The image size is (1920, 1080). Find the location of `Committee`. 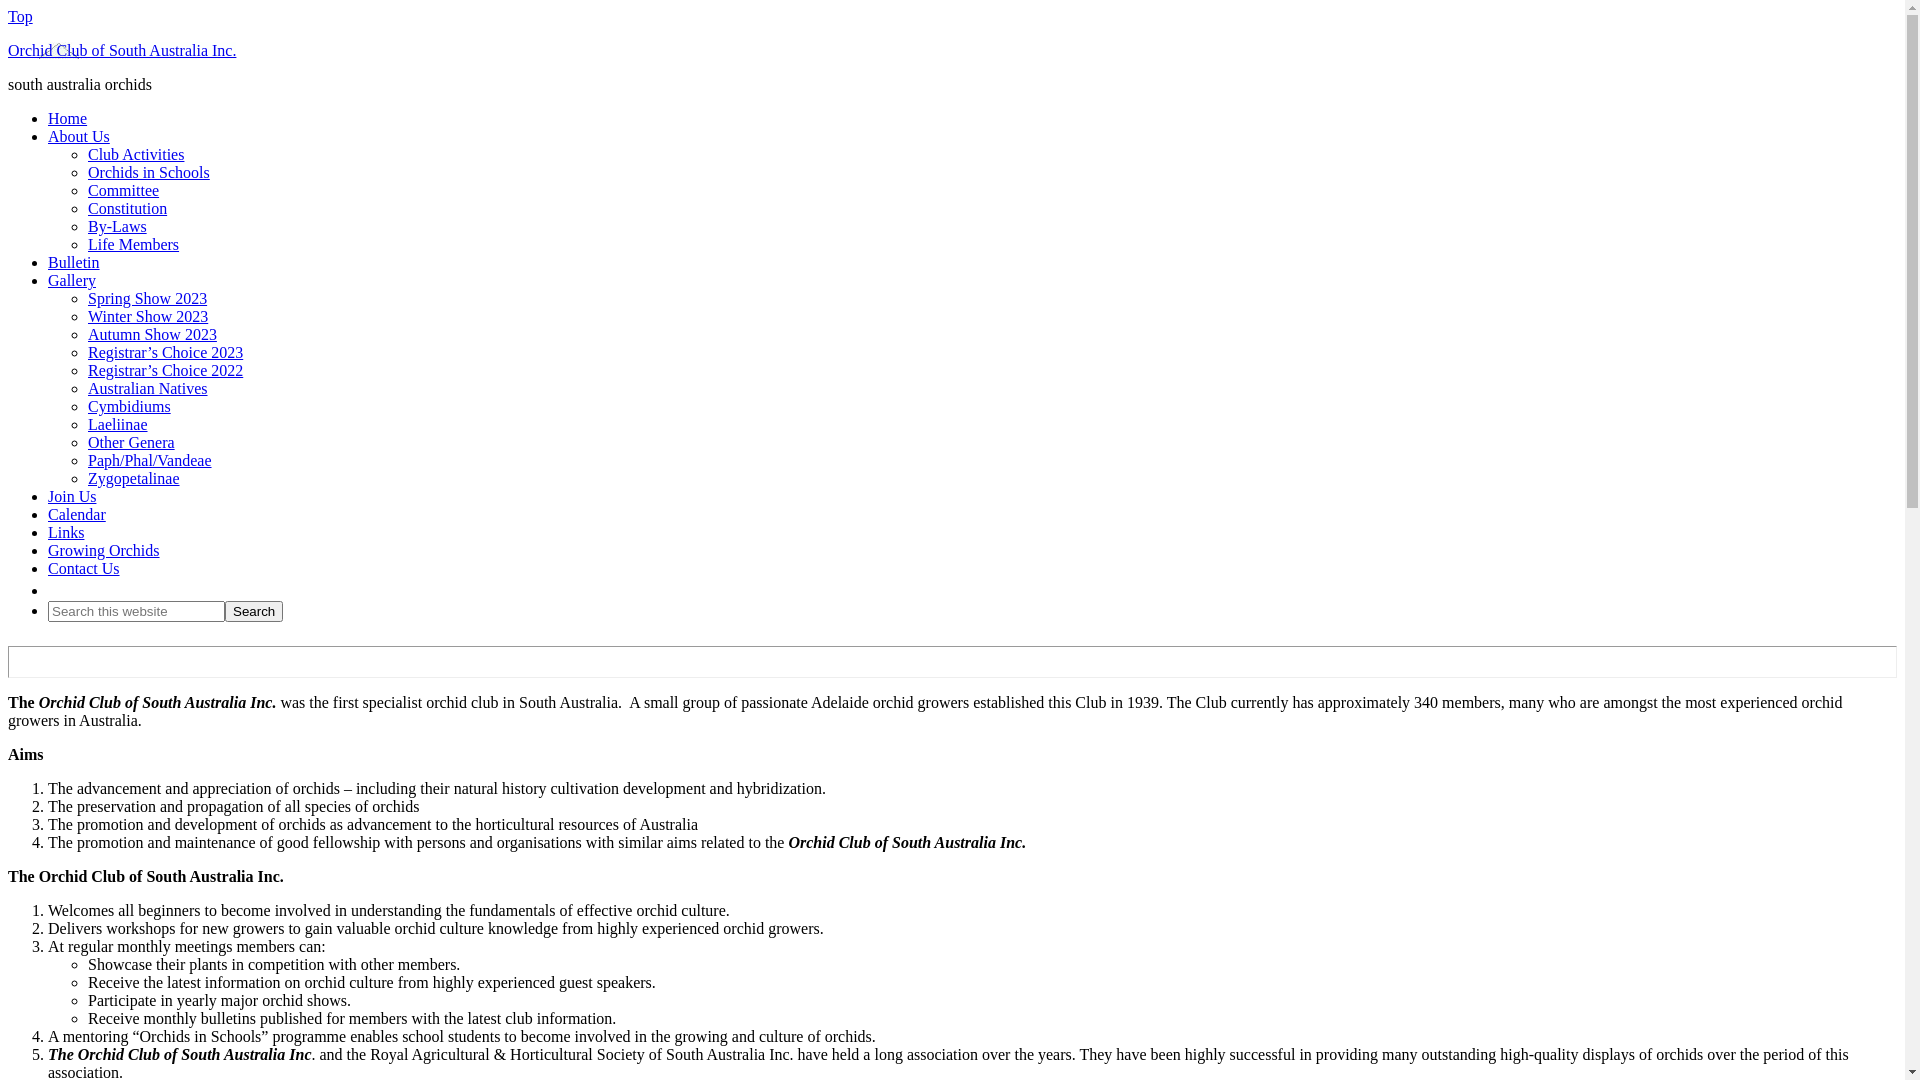

Committee is located at coordinates (124, 190).